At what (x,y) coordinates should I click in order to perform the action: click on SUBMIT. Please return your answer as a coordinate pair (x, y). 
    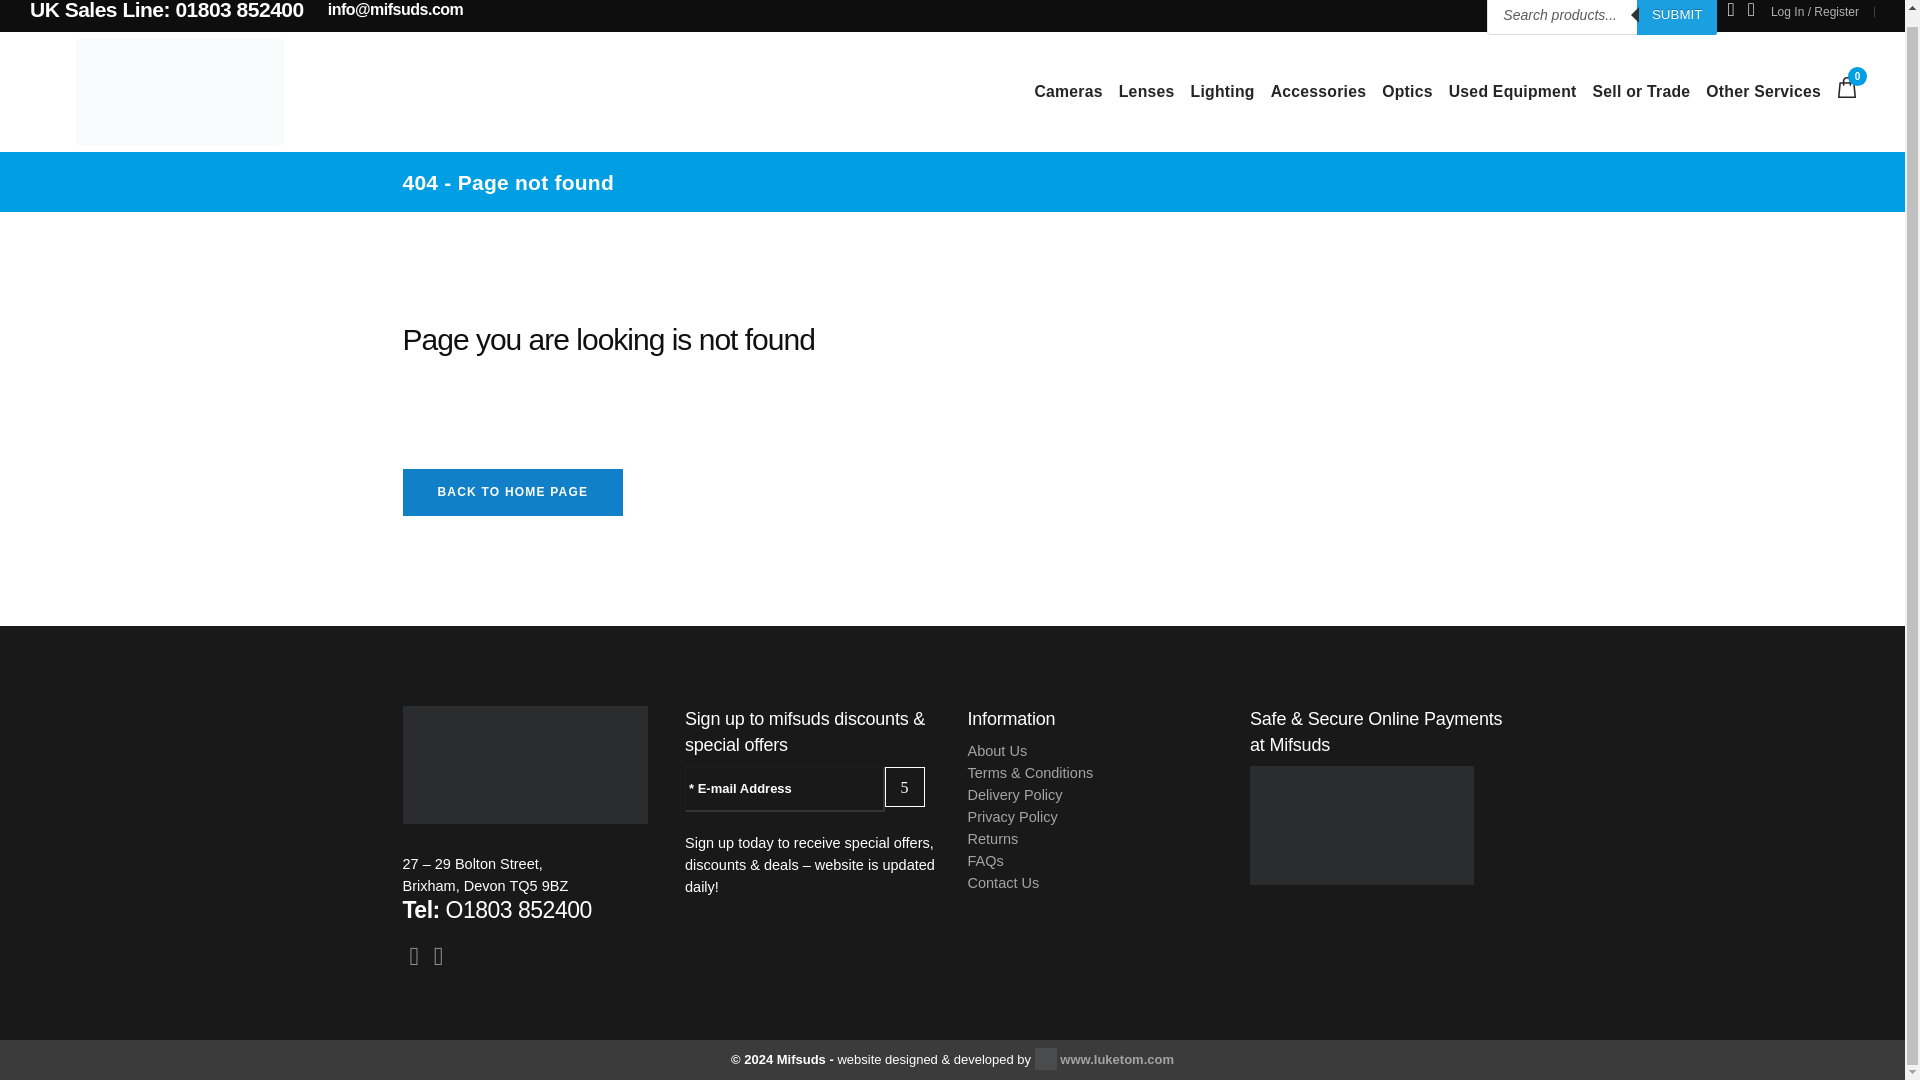
    Looking at the image, I should click on (1676, 17).